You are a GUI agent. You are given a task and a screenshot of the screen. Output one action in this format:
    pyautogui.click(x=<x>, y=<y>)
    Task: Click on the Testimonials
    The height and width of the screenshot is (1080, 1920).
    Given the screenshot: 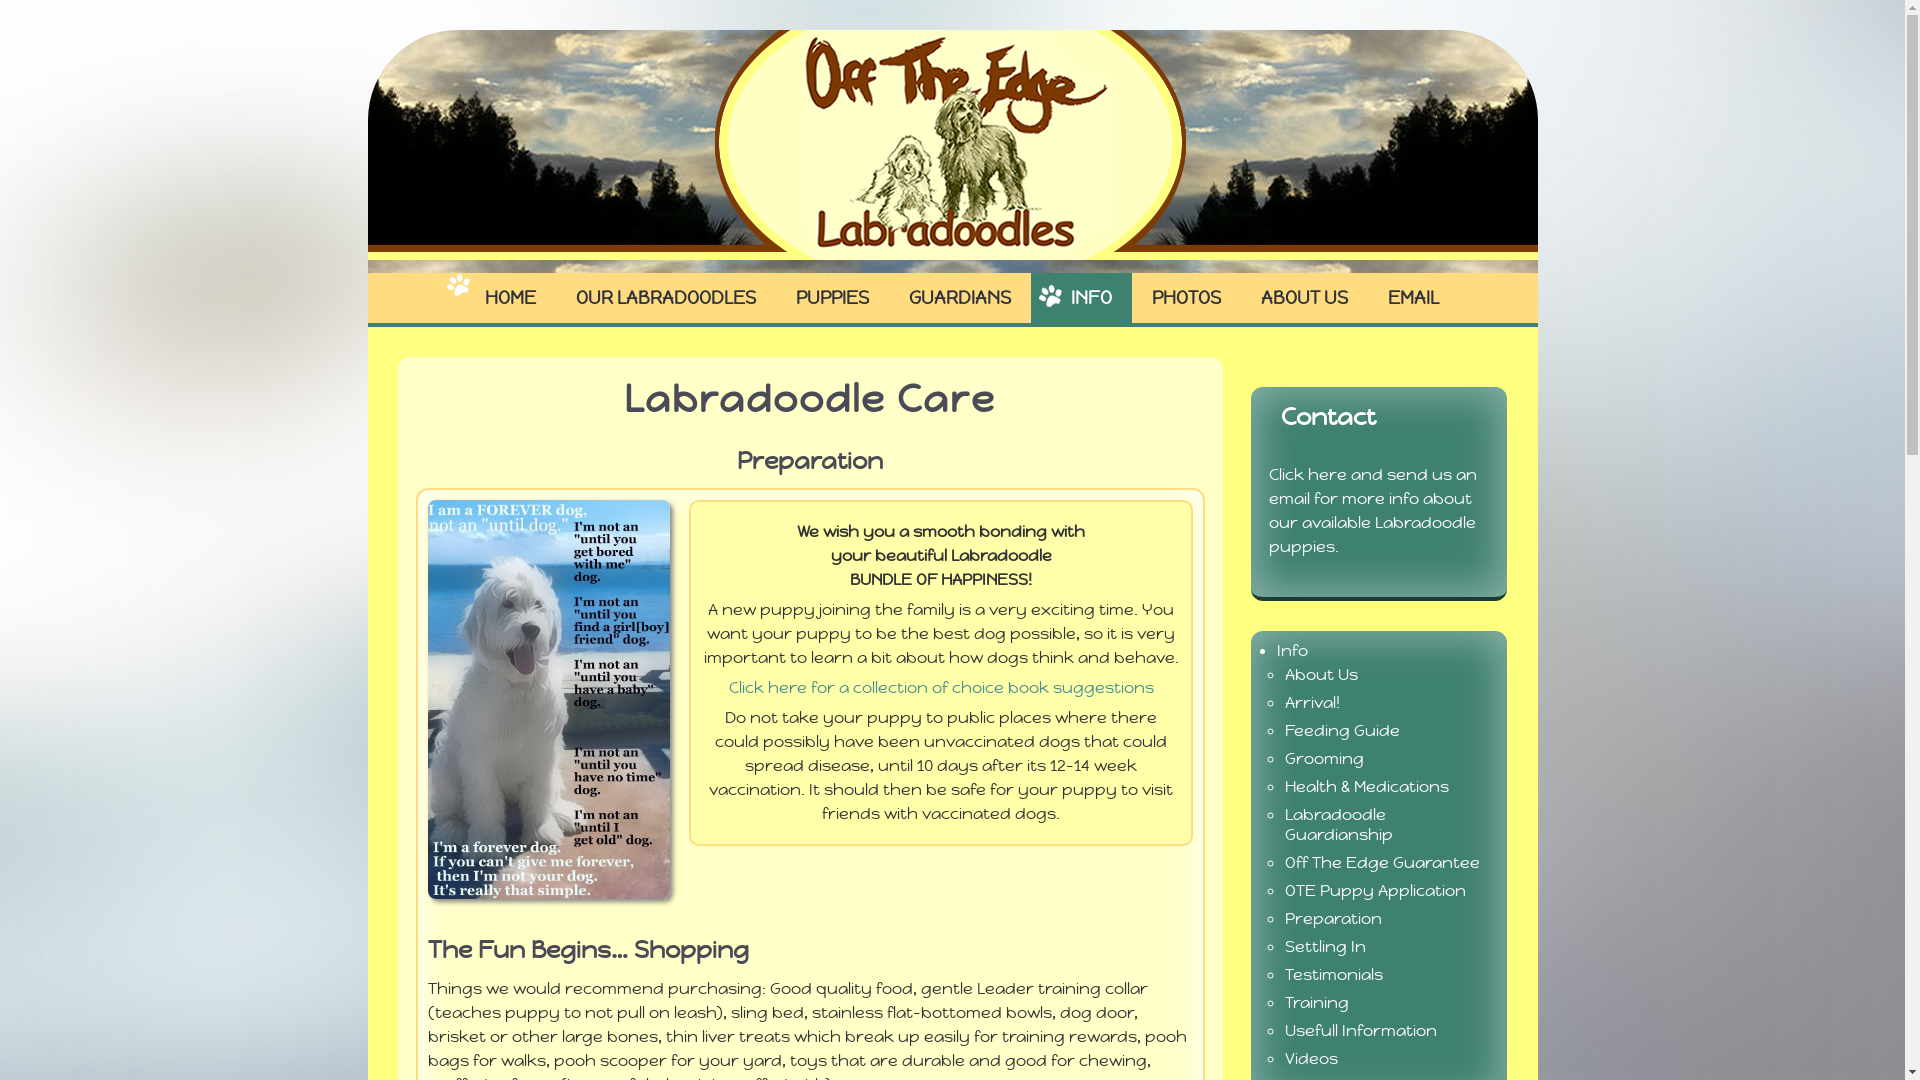 What is the action you would take?
    pyautogui.click(x=1334, y=974)
    